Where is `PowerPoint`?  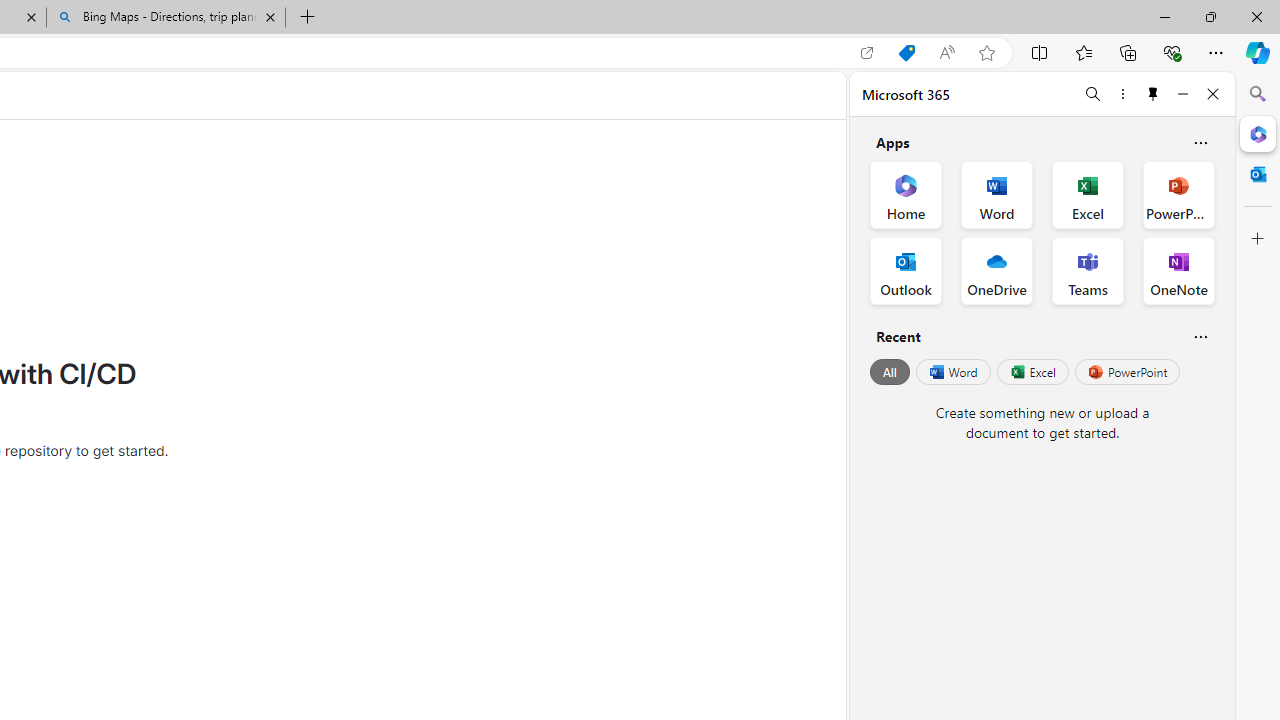 PowerPoint is located at coordinates (1127, 372).